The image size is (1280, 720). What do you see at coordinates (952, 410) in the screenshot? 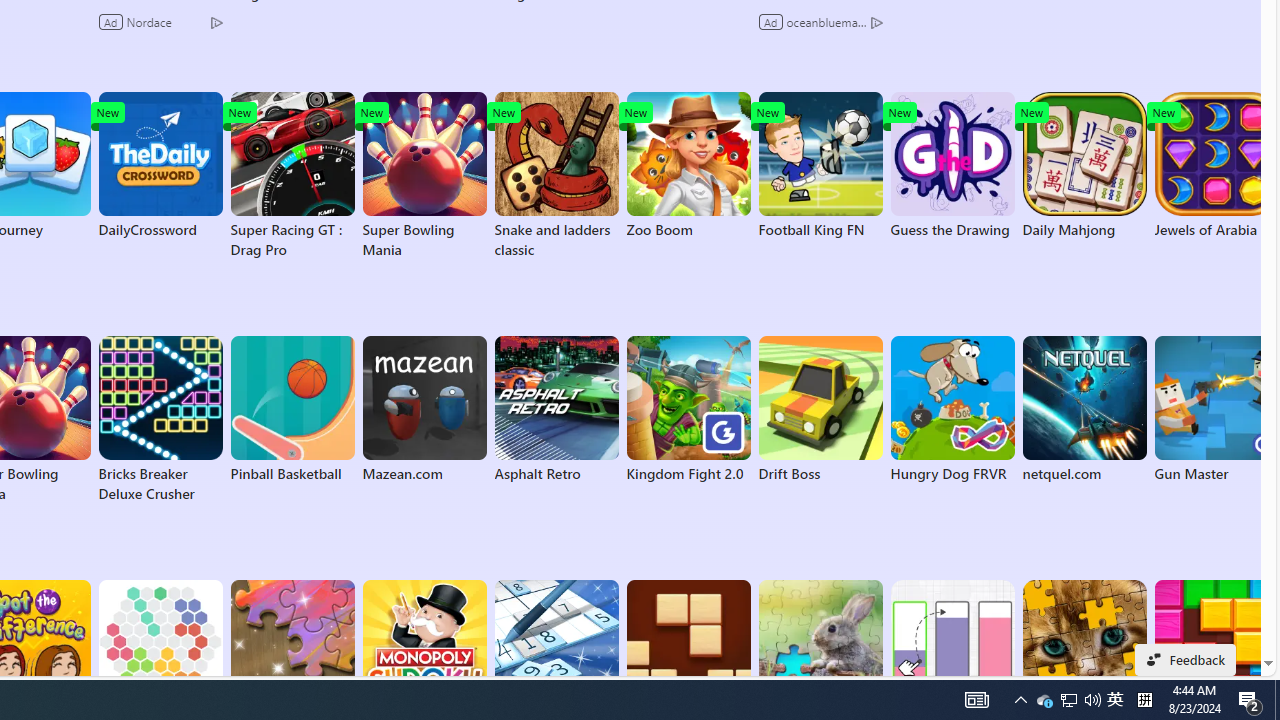
I see `Hungry Dog FRVR` at bounding box center [952, 410].